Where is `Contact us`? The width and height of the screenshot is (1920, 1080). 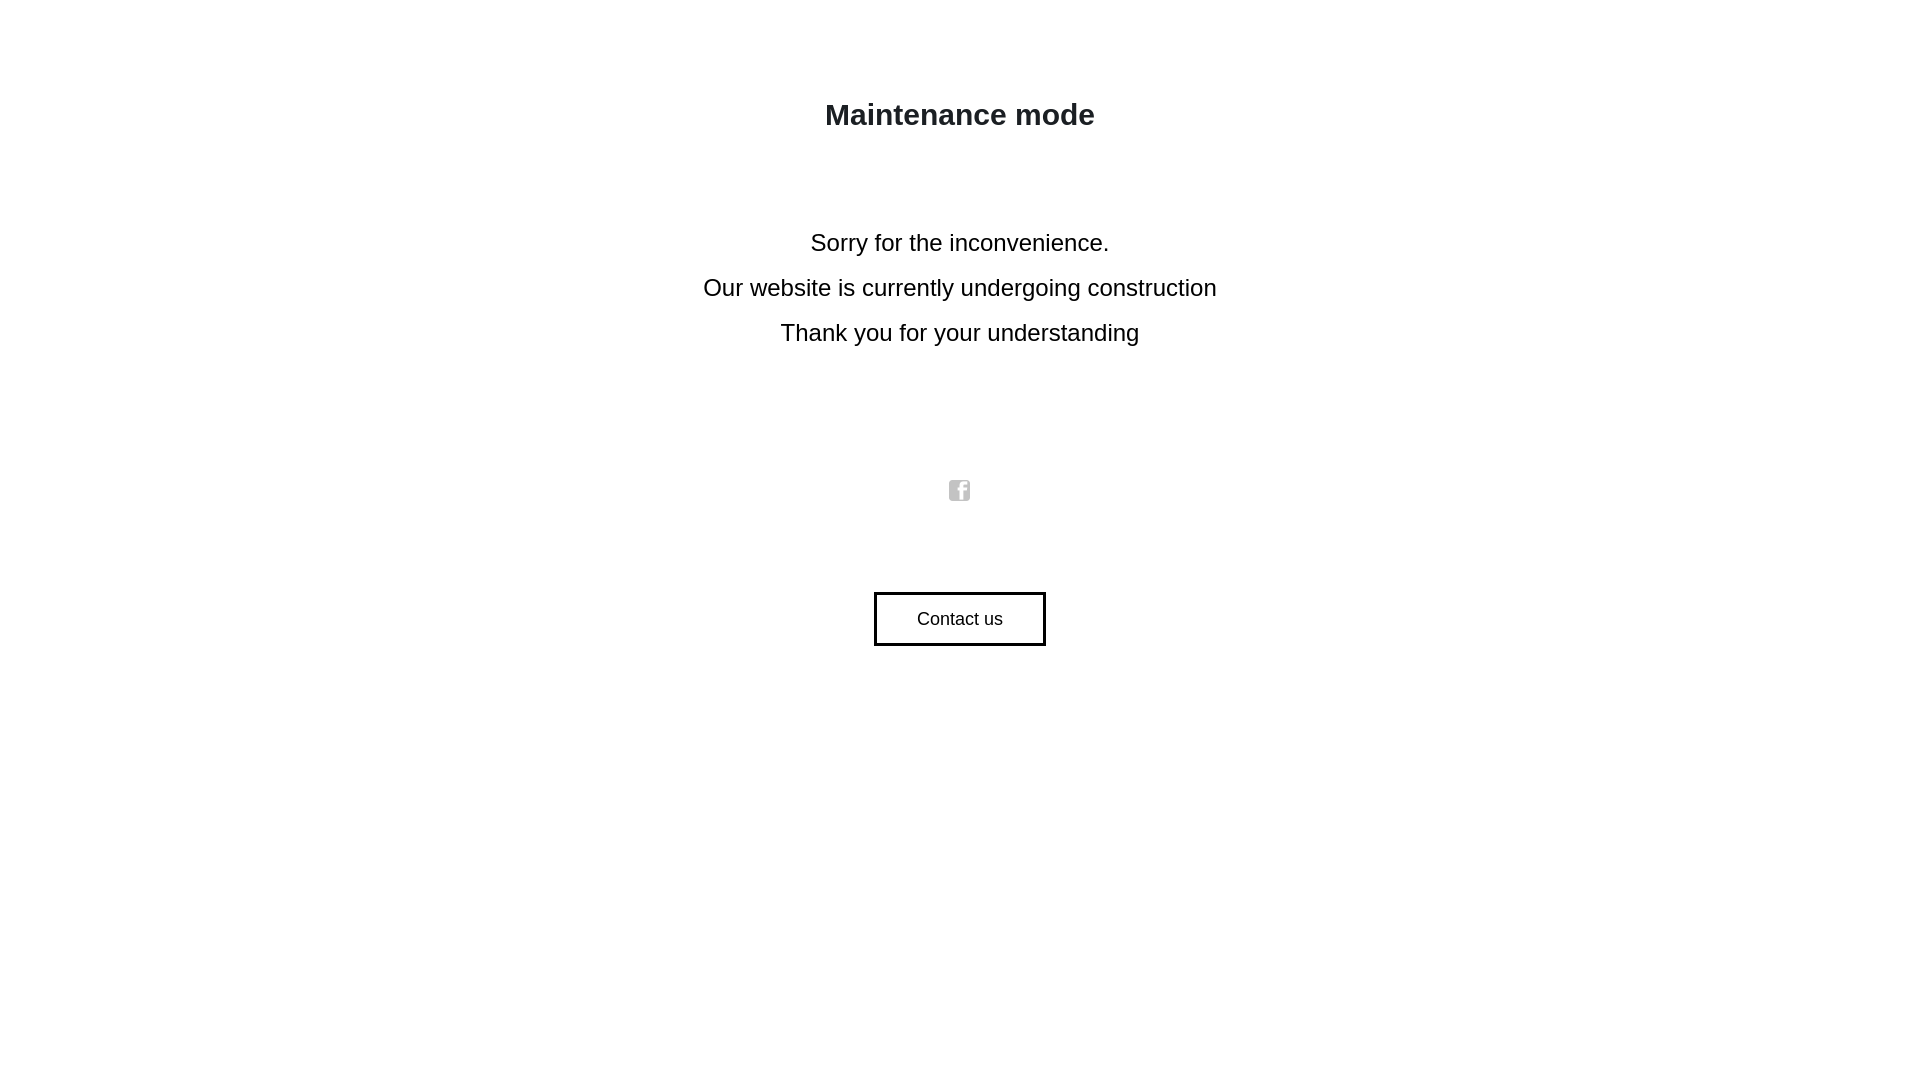
Contact us is located at coordinates (960, 619).